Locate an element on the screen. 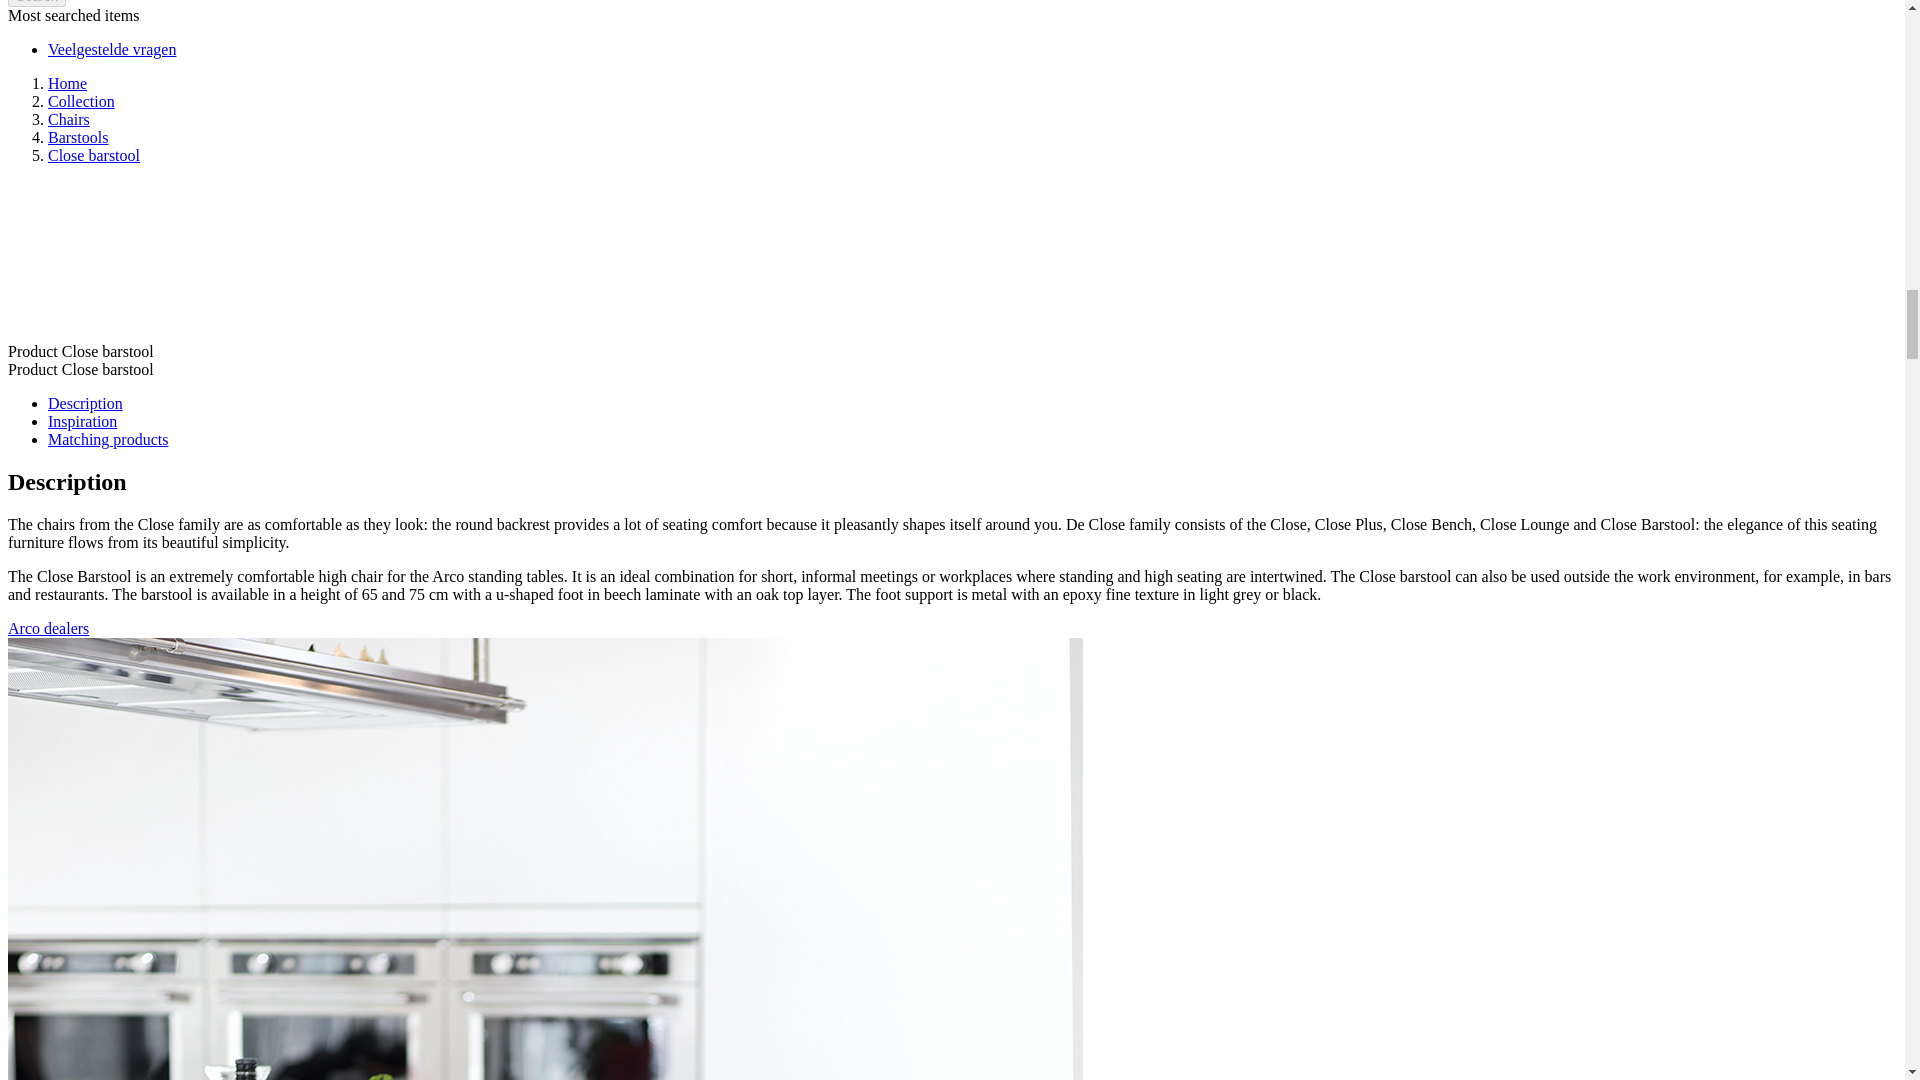 This screenshot has width=1920, height=1080. Description is located at coordinates (85, 403).